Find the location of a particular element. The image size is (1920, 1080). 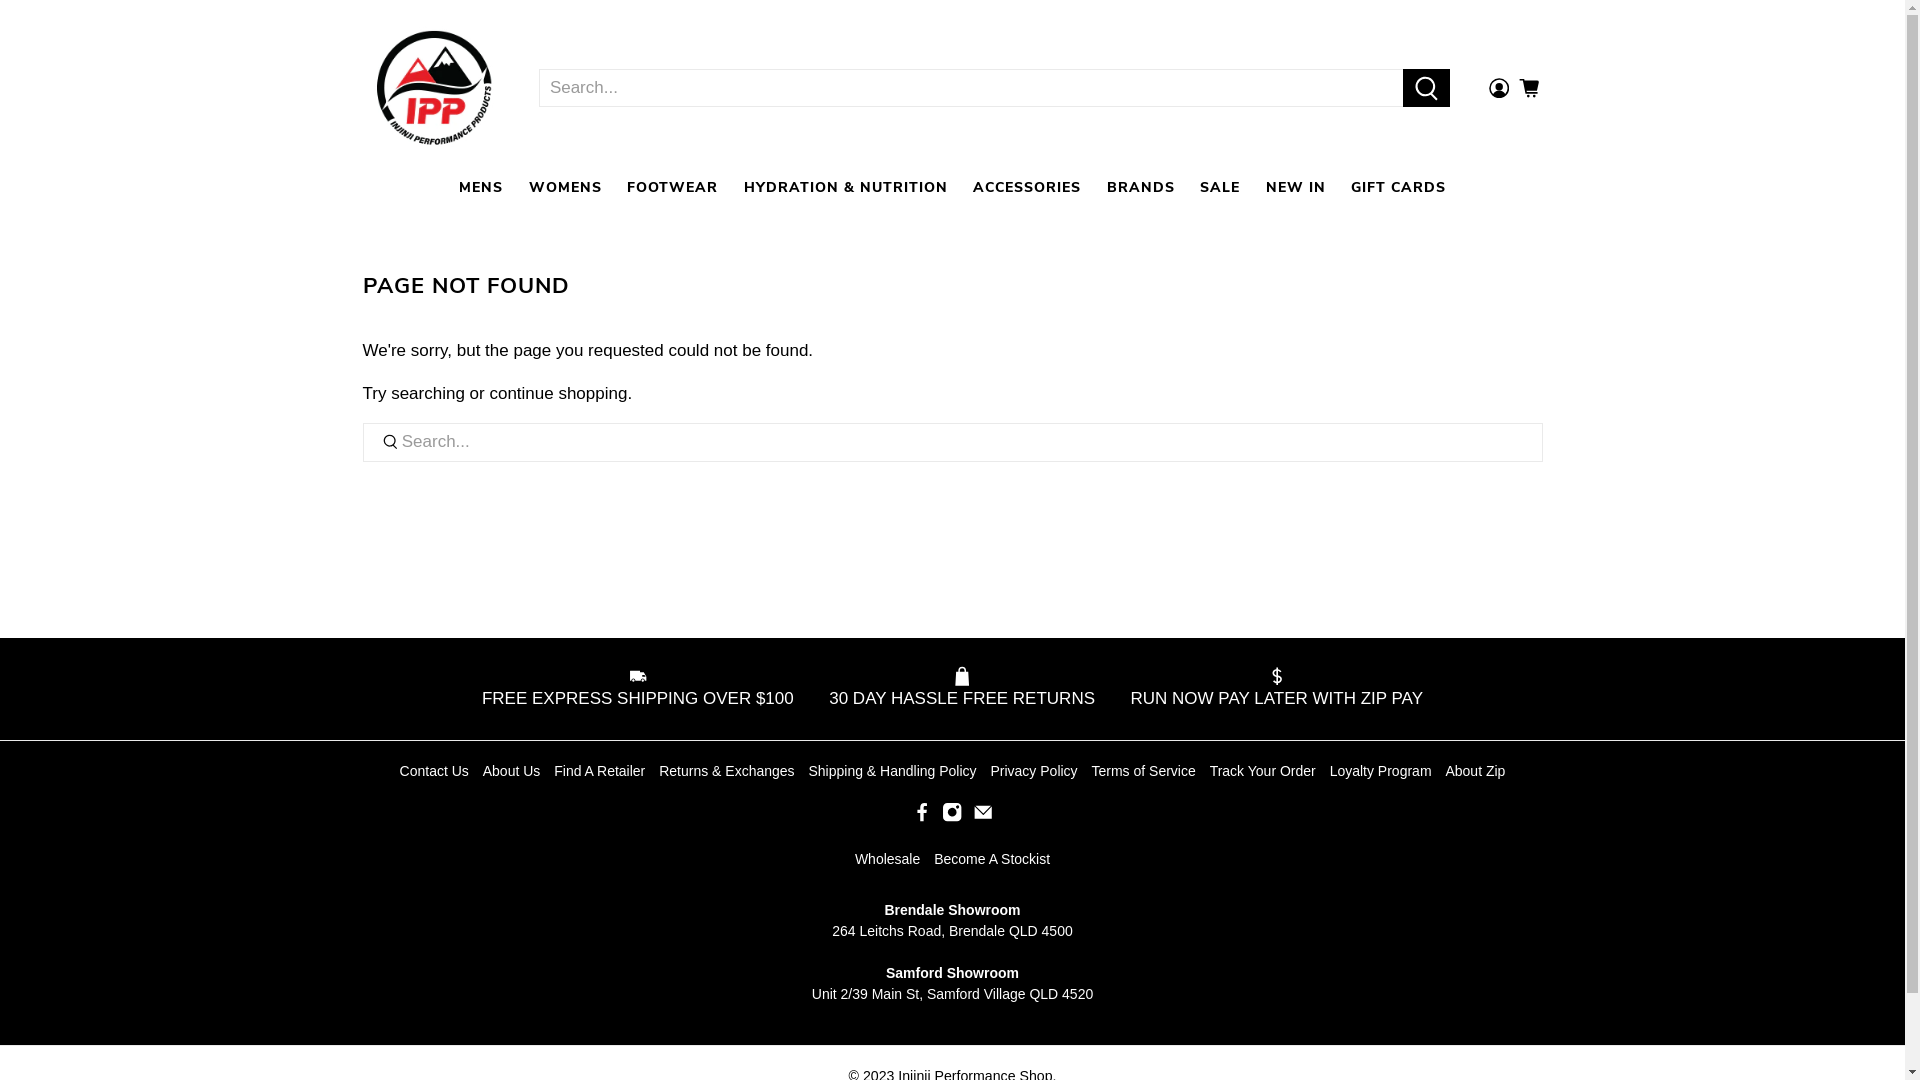

ACCESSORIES is located at coordinates (1027, 188).